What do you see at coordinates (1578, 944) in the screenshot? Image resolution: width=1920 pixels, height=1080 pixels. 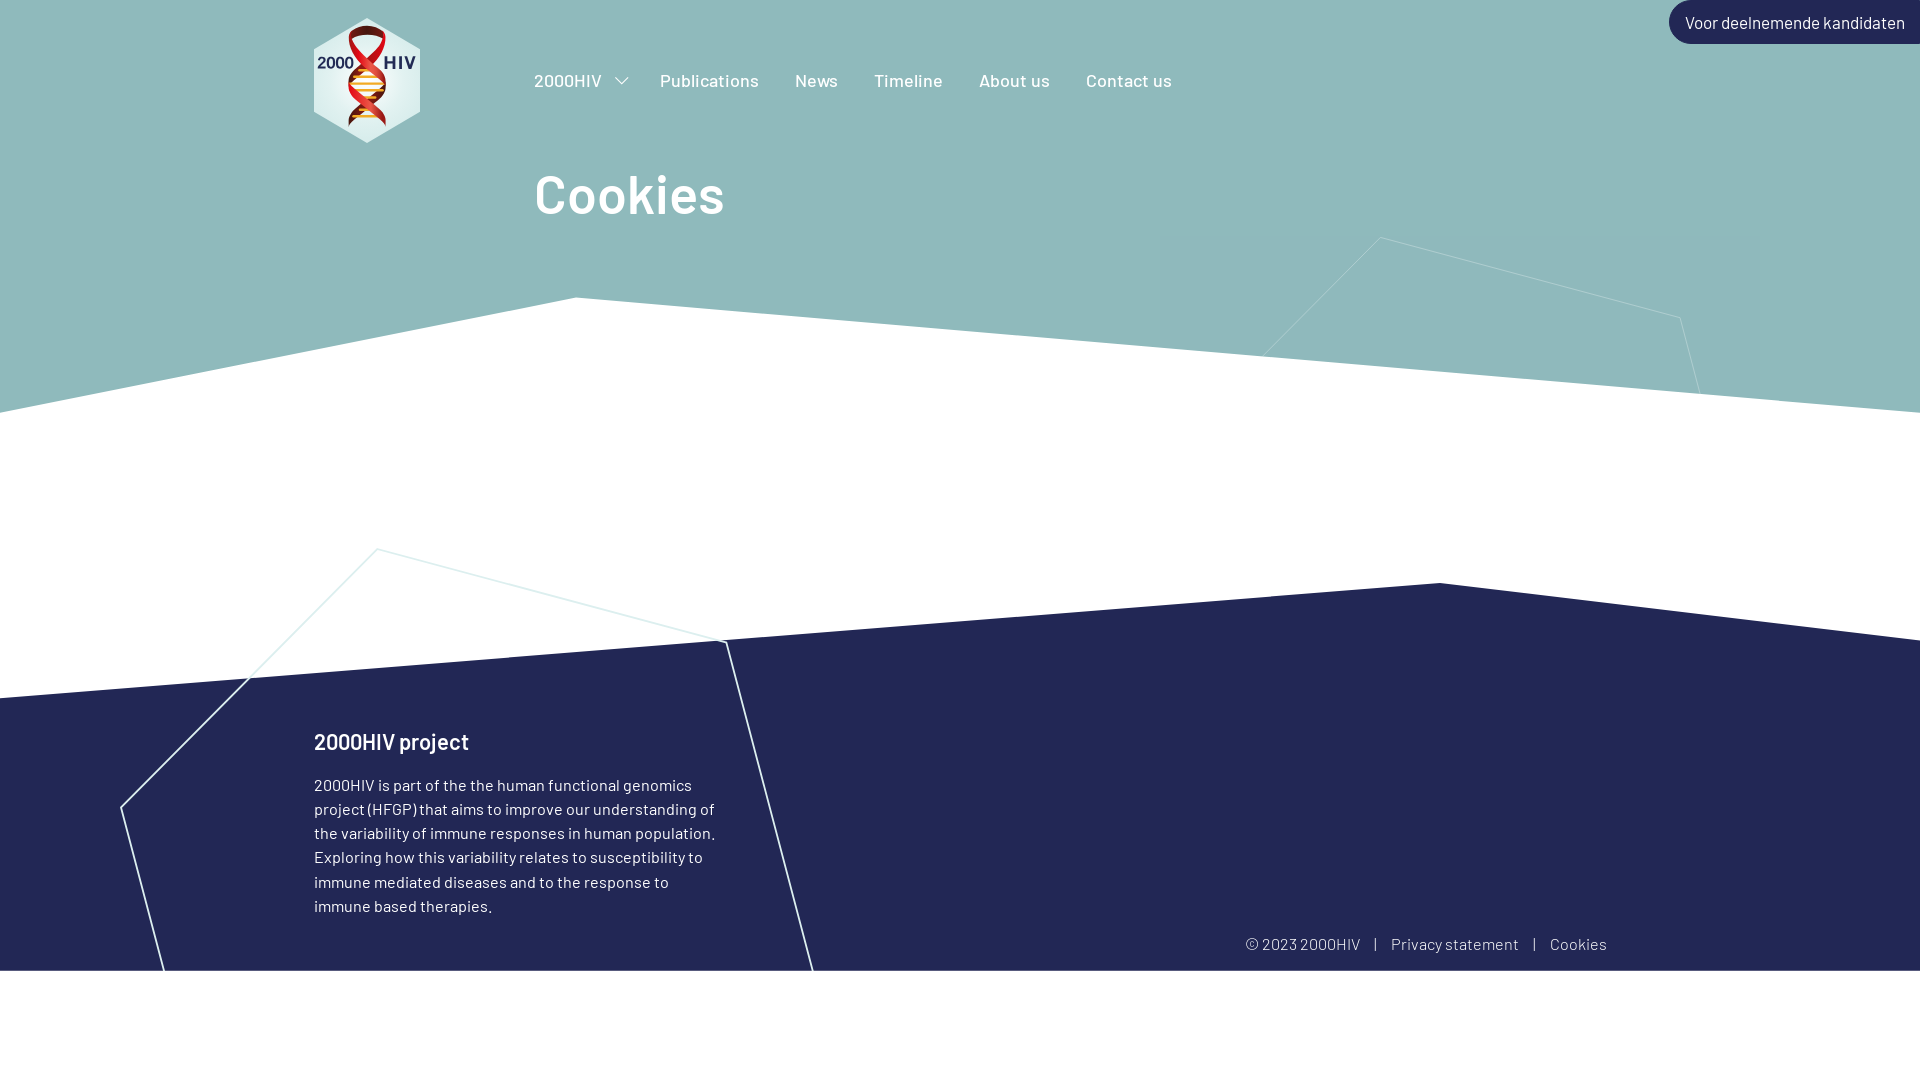 I see `Cookies` at bounding box center [1578, 944].